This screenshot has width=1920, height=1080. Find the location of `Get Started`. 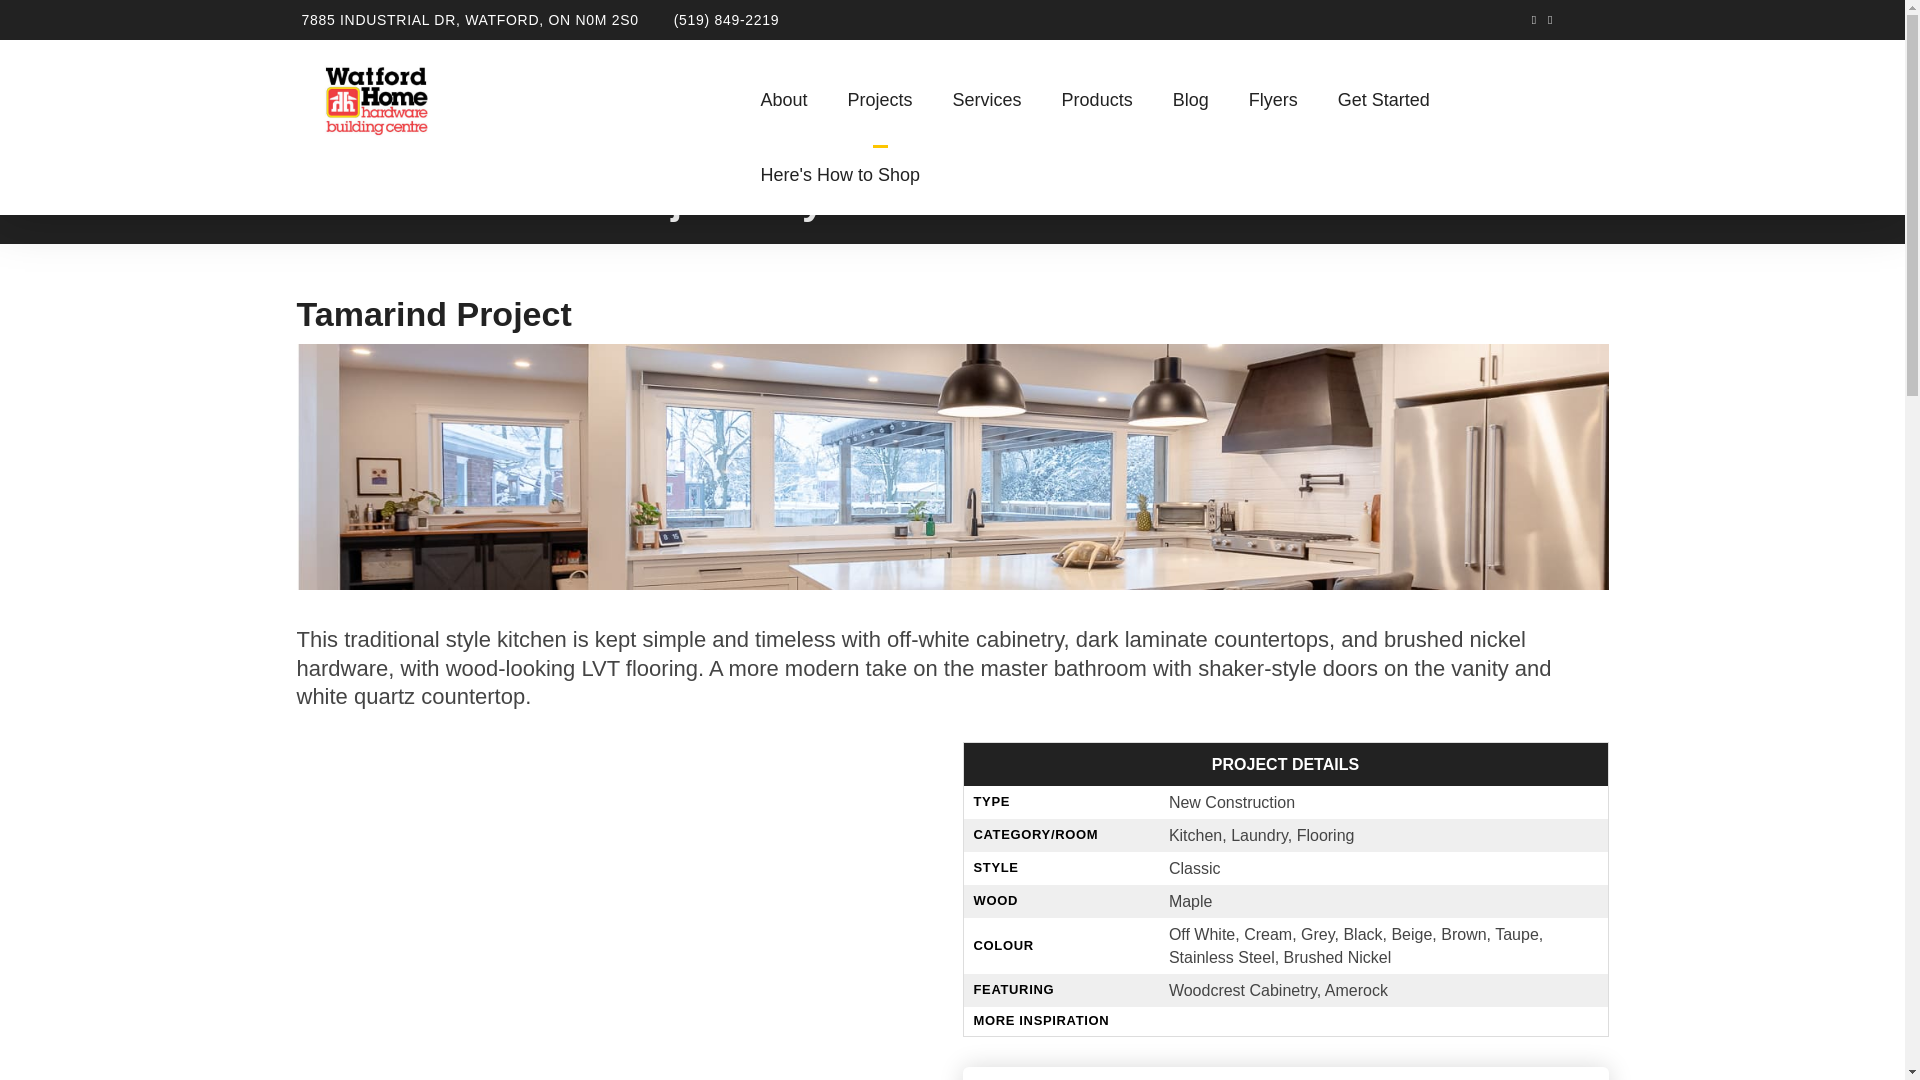

Get Started is located at coordinates (1383, 92).